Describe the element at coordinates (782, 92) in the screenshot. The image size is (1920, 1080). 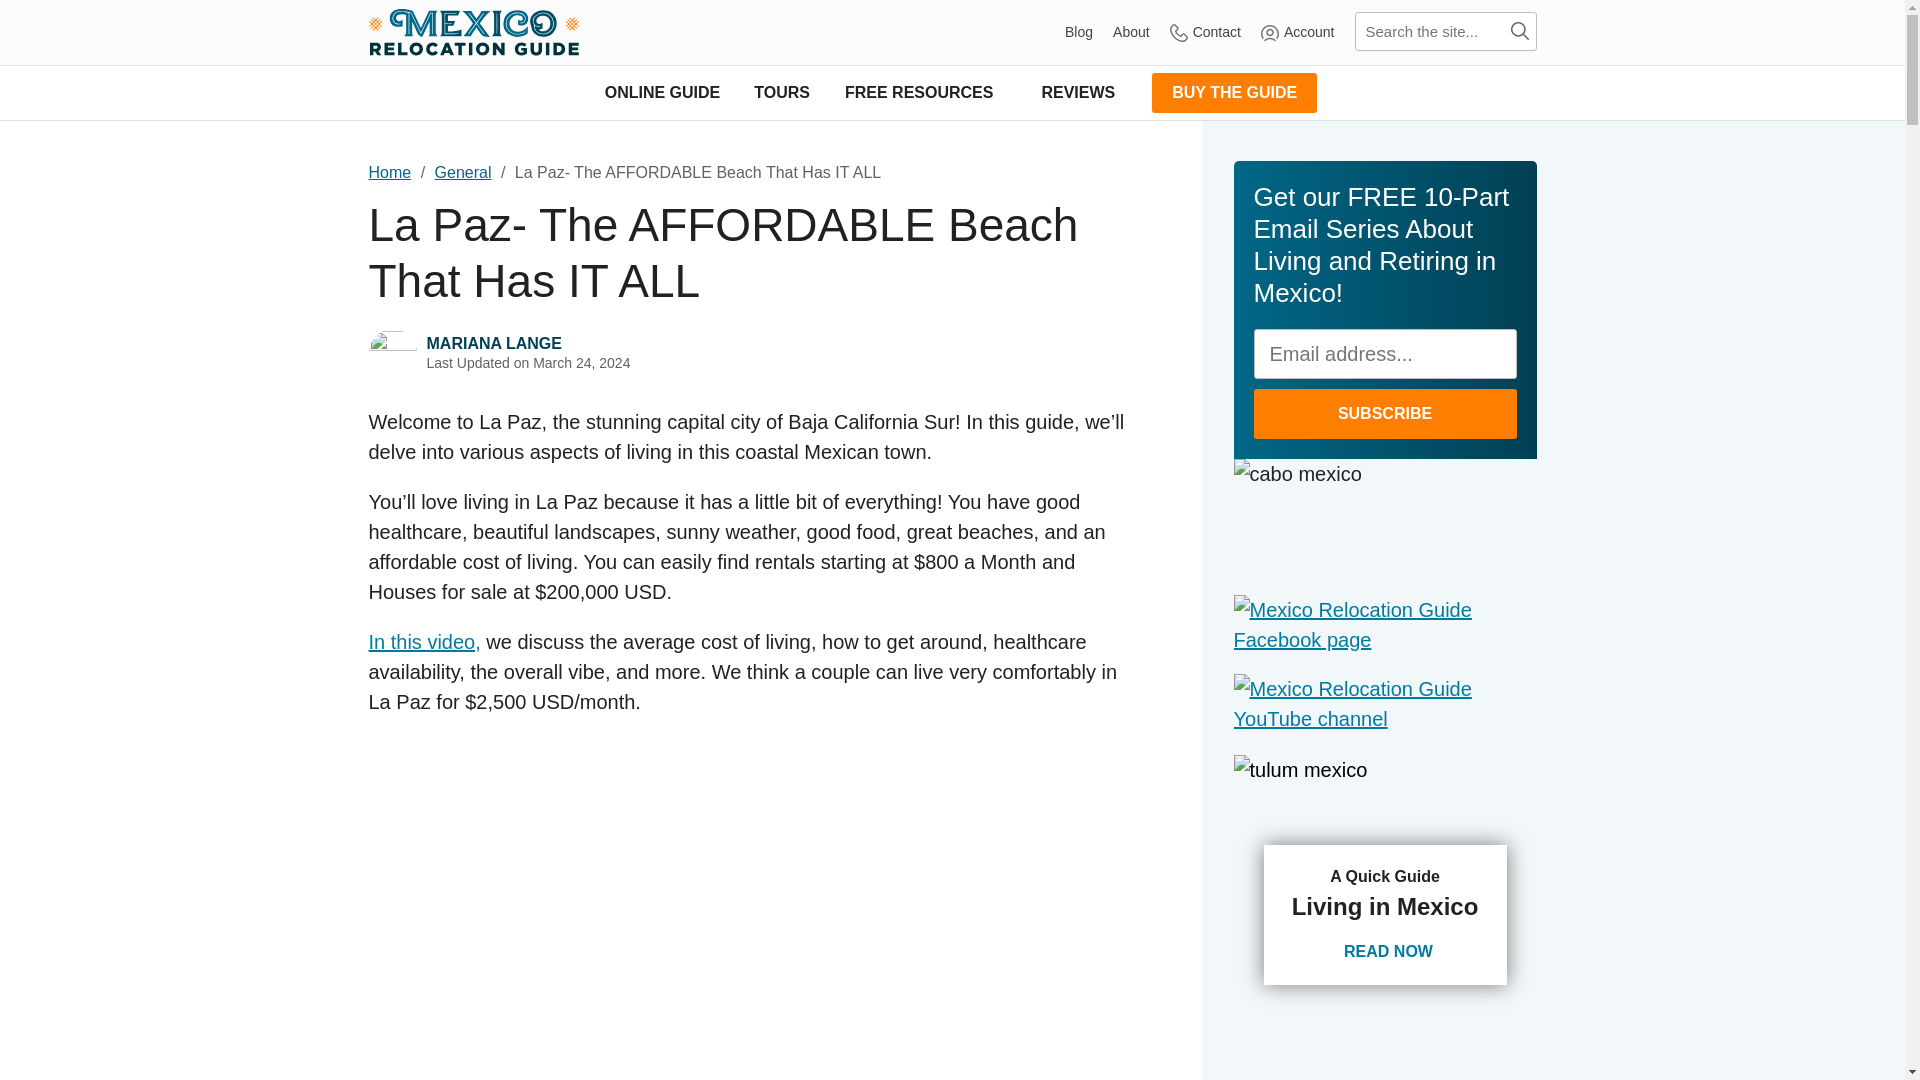
I see `TOURS` at that location.